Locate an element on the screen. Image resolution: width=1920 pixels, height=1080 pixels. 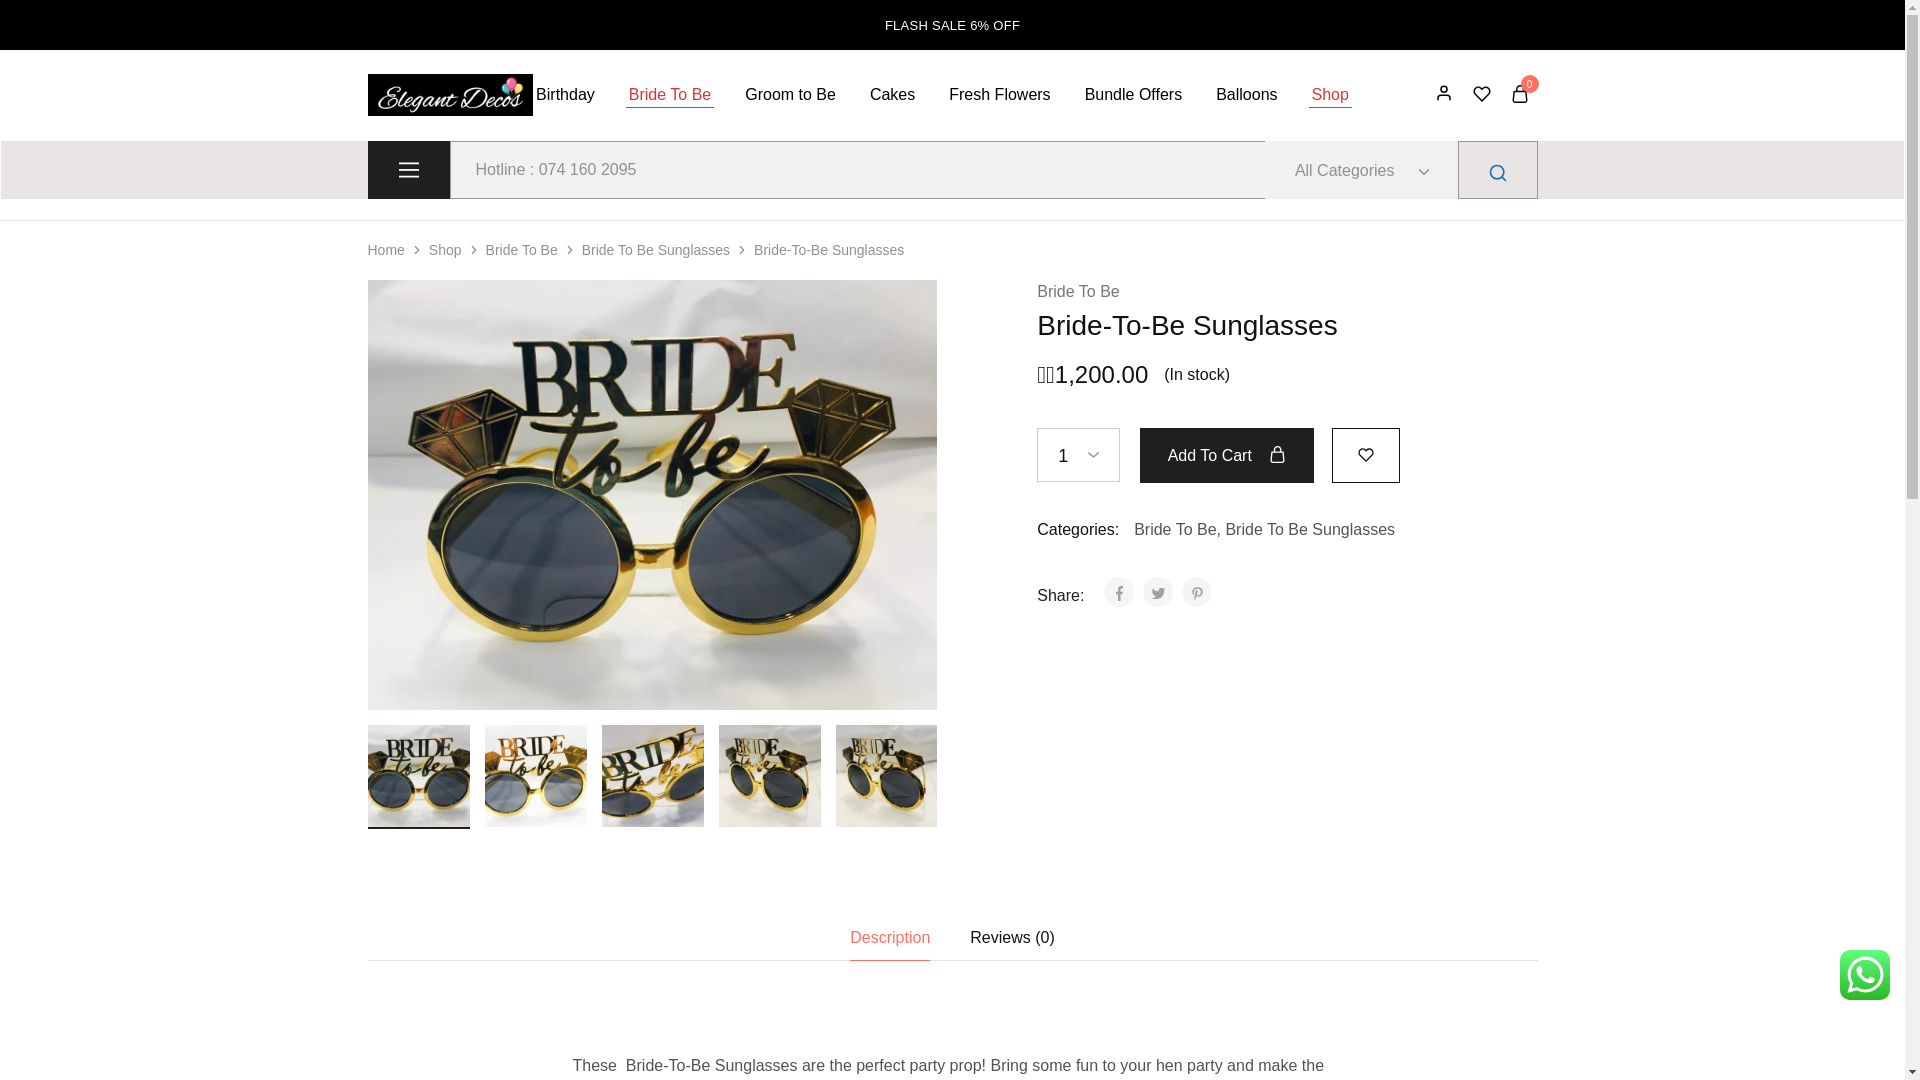
Birthday is located at coordinates (565, 94).